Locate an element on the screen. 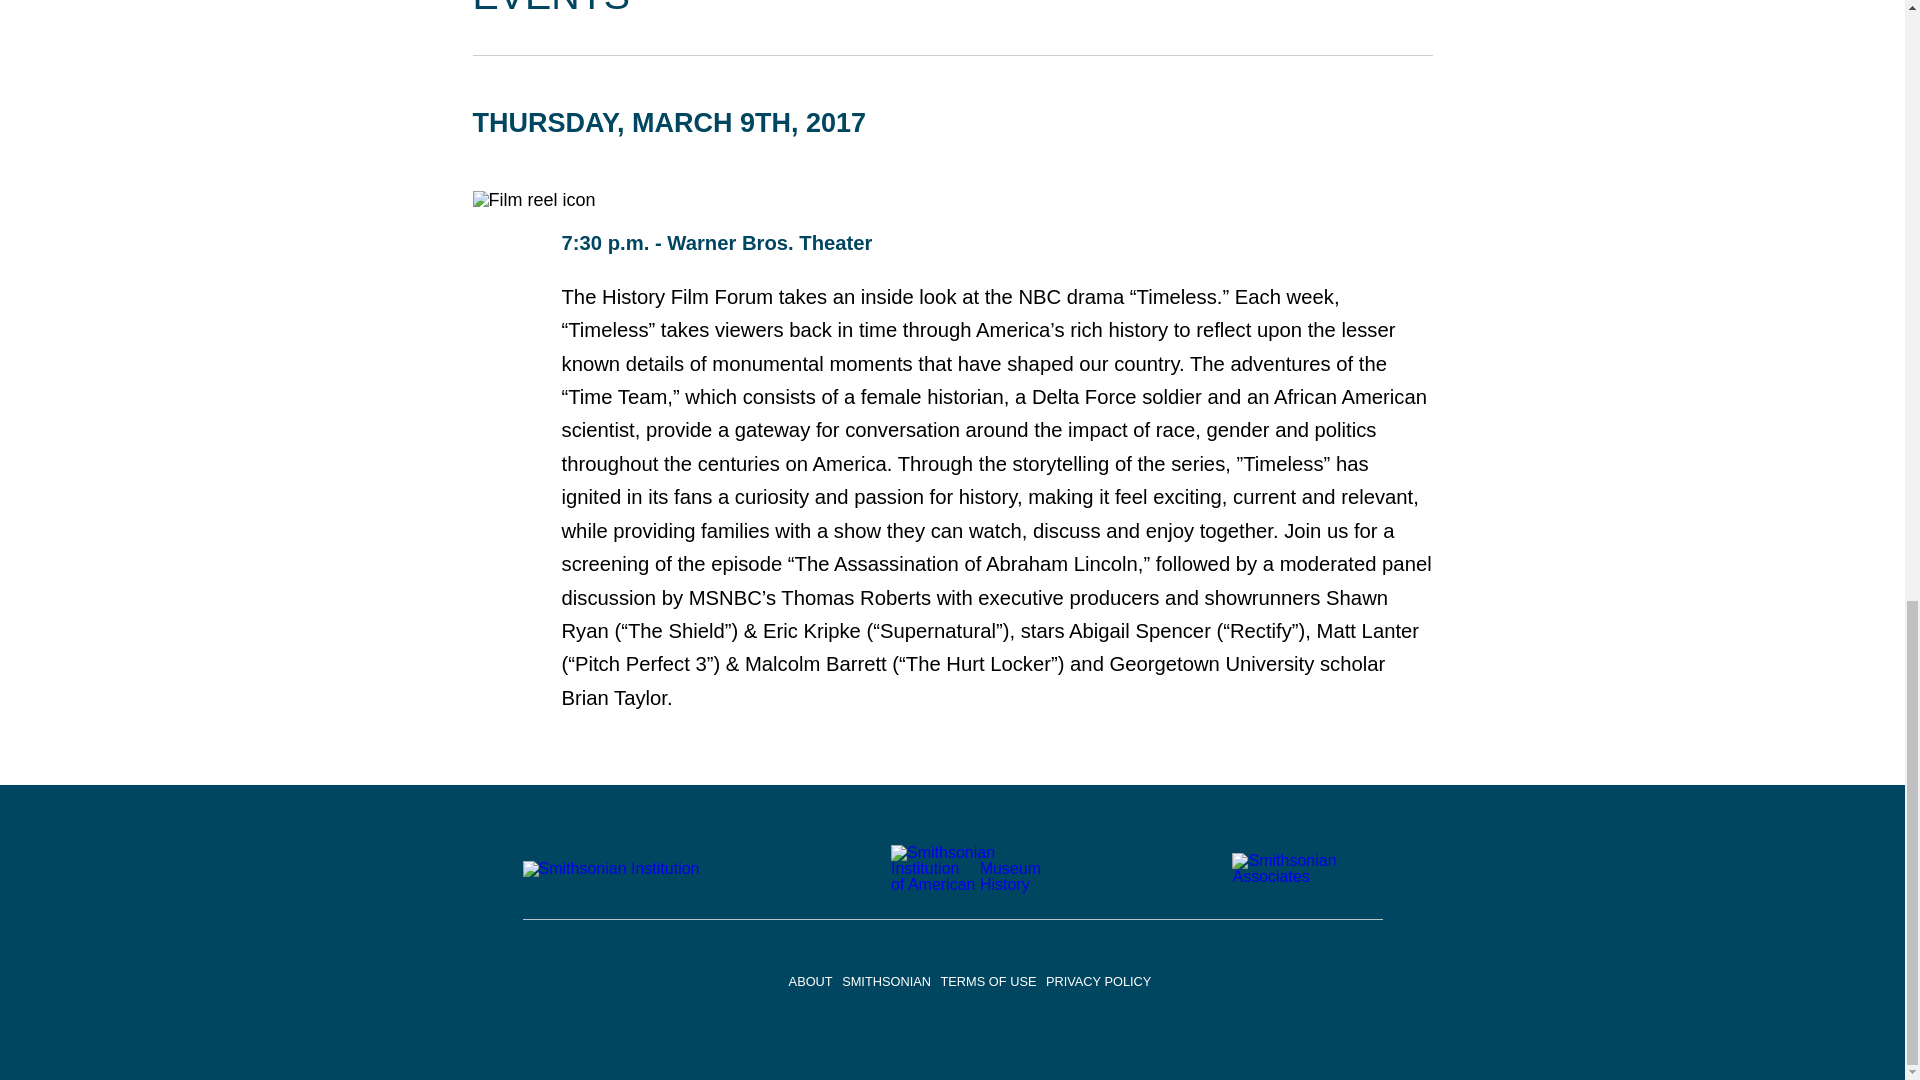  TERMS OF USE is located at coordinates (988, 982).